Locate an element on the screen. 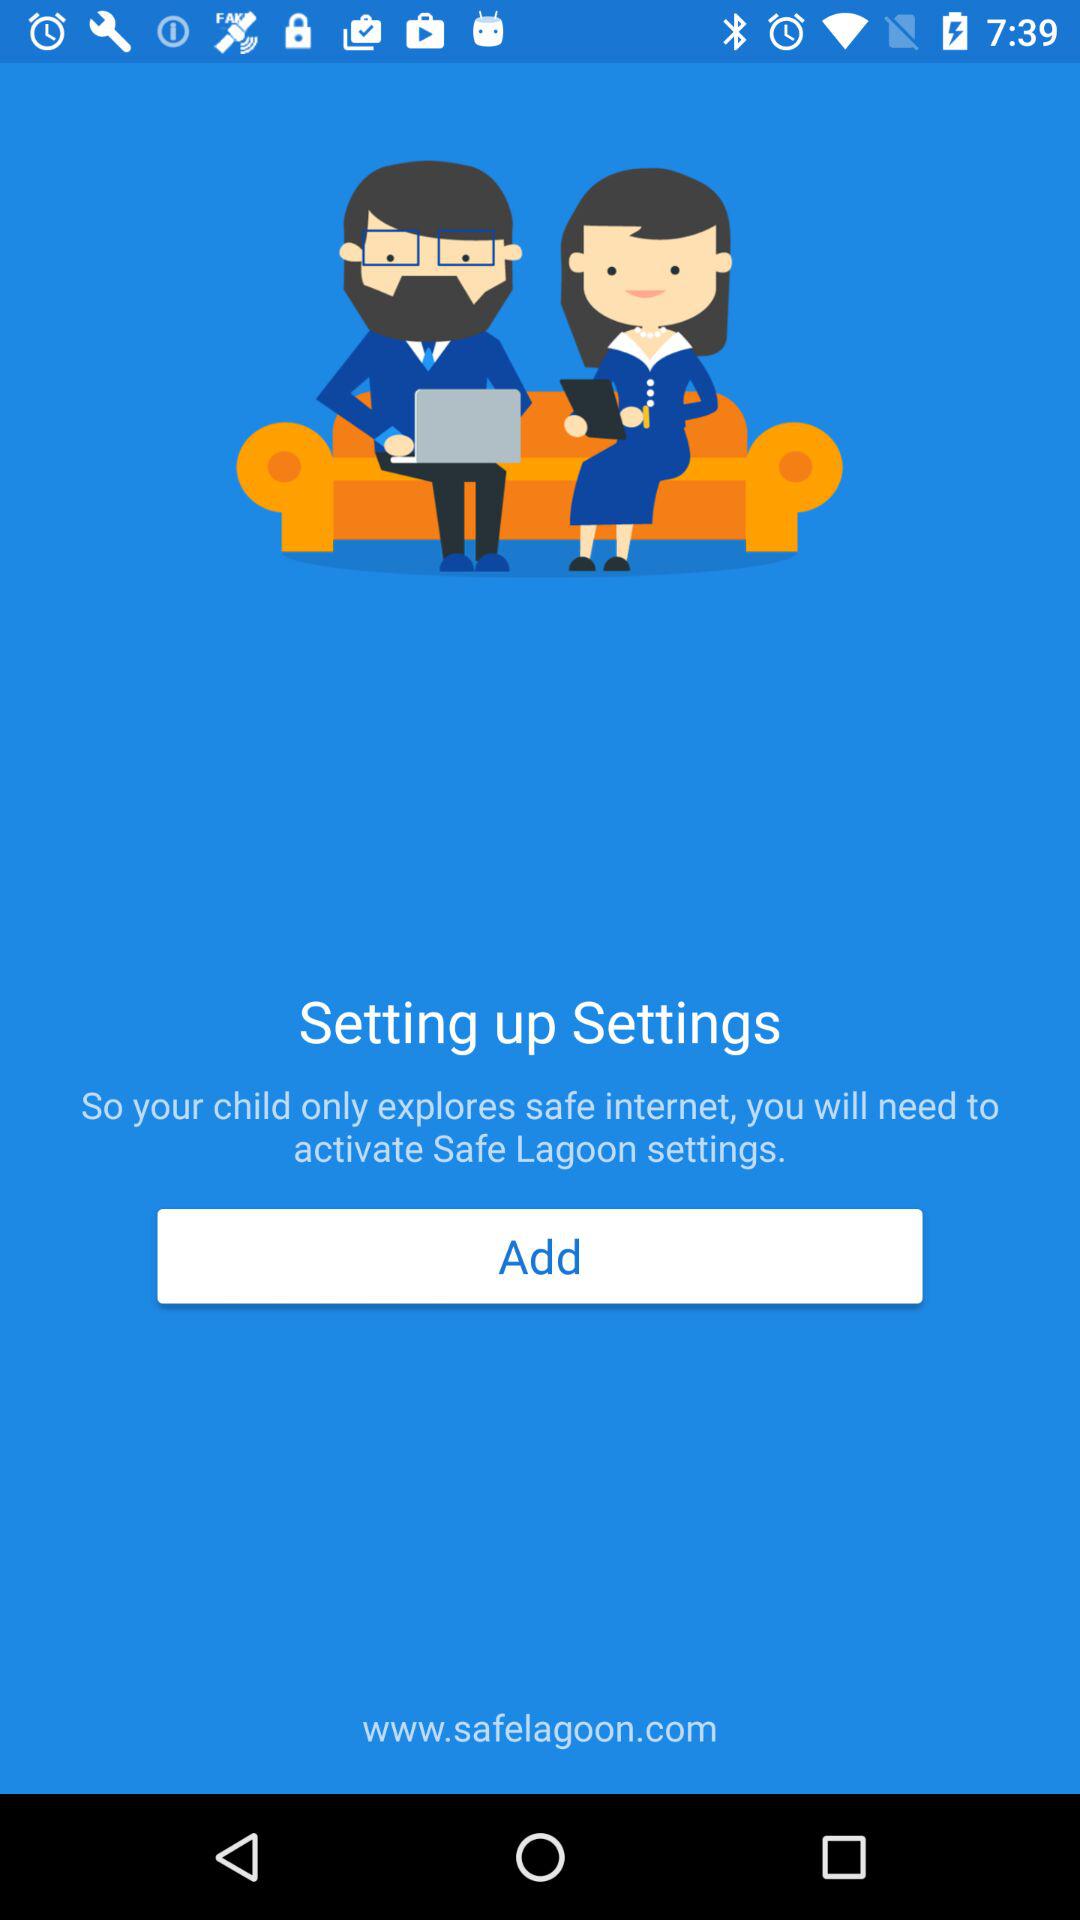  tap icon above www.safelagoon.com icon is located at coordinates (539, 1256).